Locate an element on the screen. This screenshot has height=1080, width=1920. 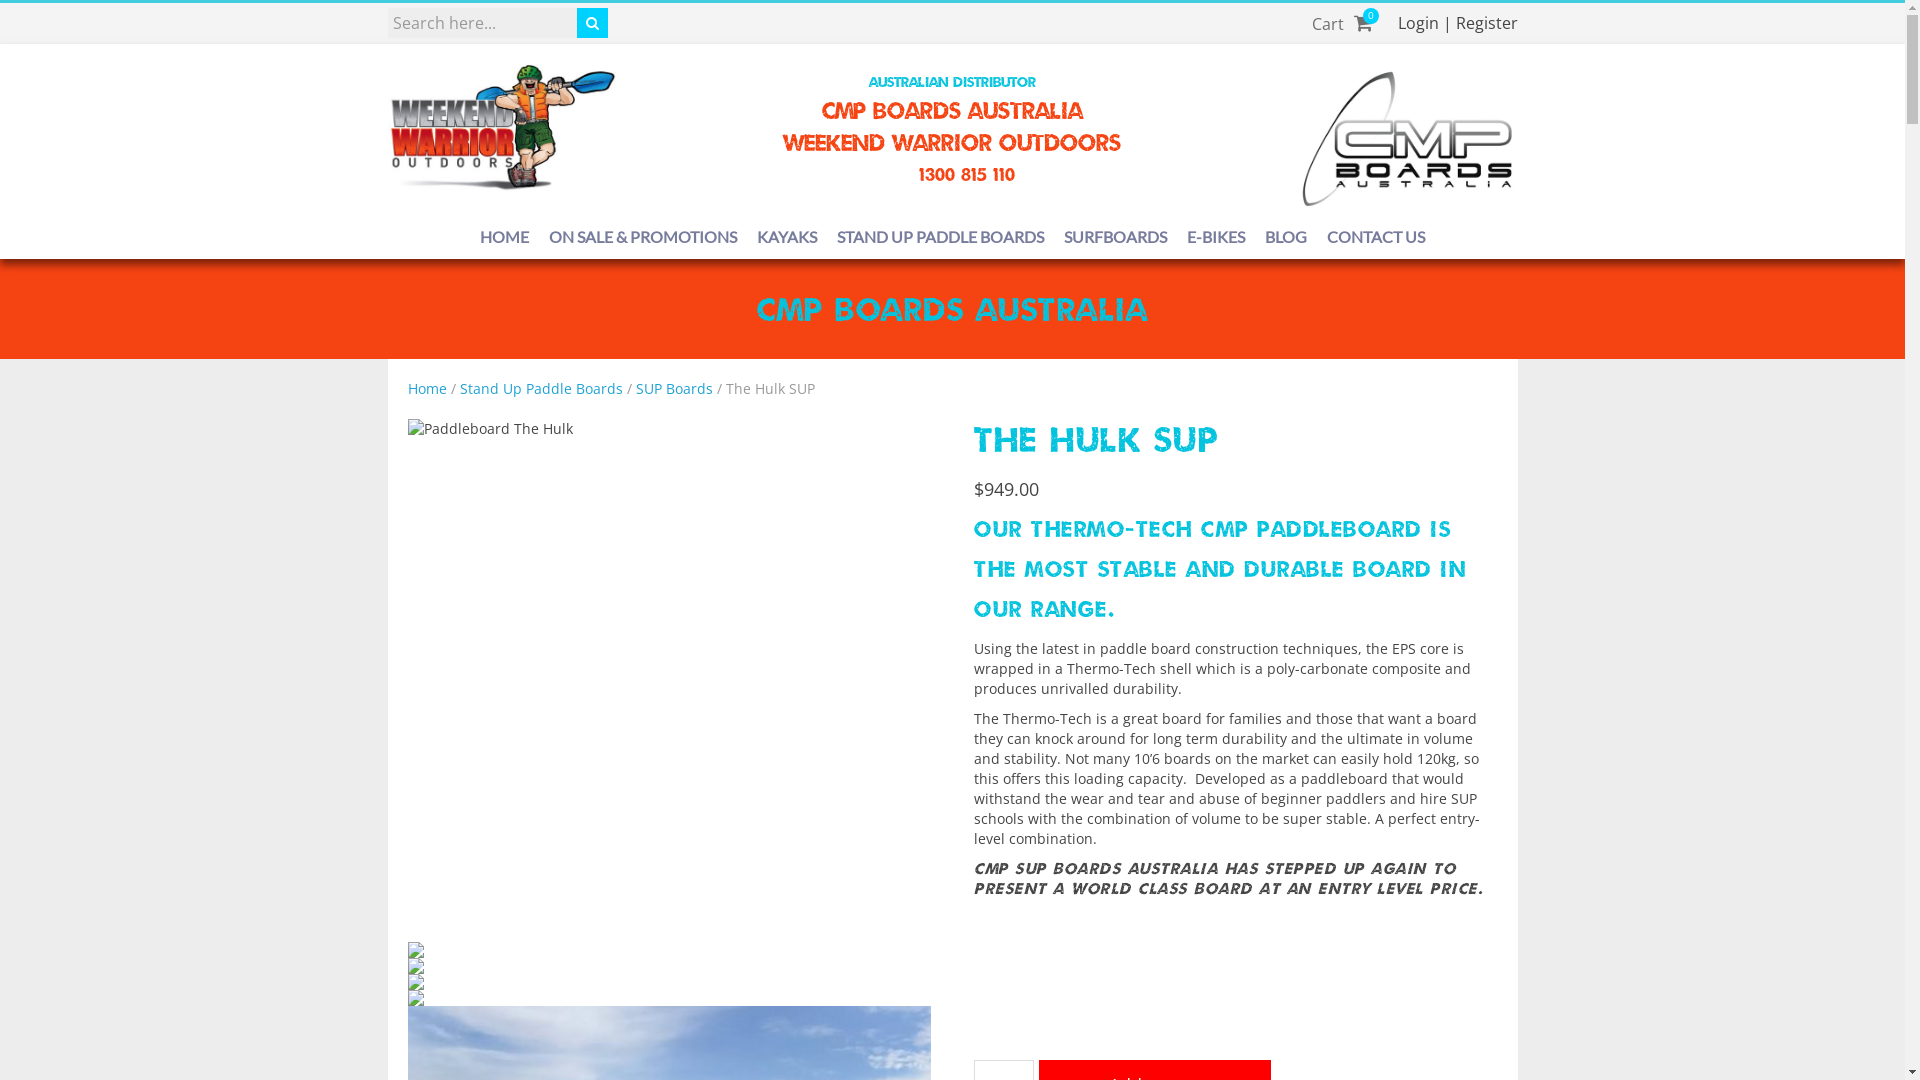
Stand Up Paddle Boards is located at coordinates (542, 388).